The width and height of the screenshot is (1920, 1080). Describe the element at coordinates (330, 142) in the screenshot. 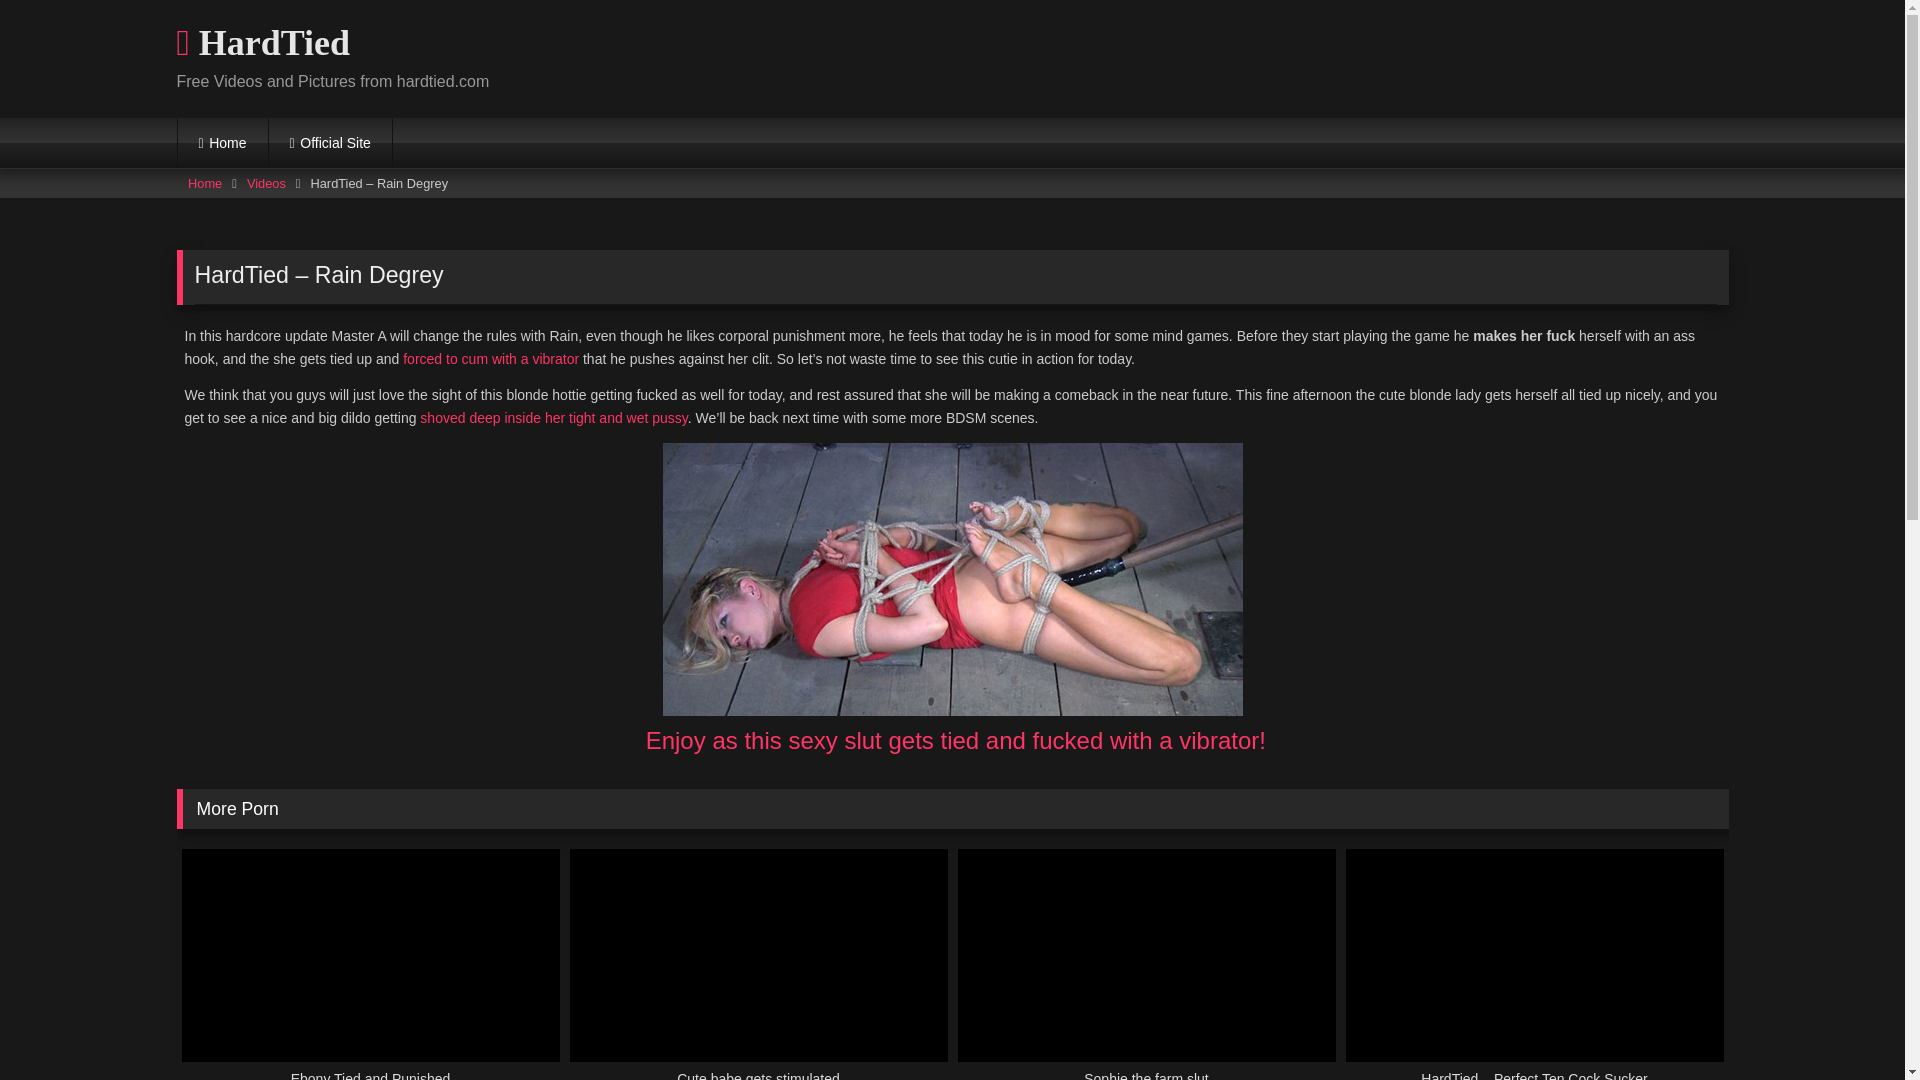

I see `Official Site` at that location.